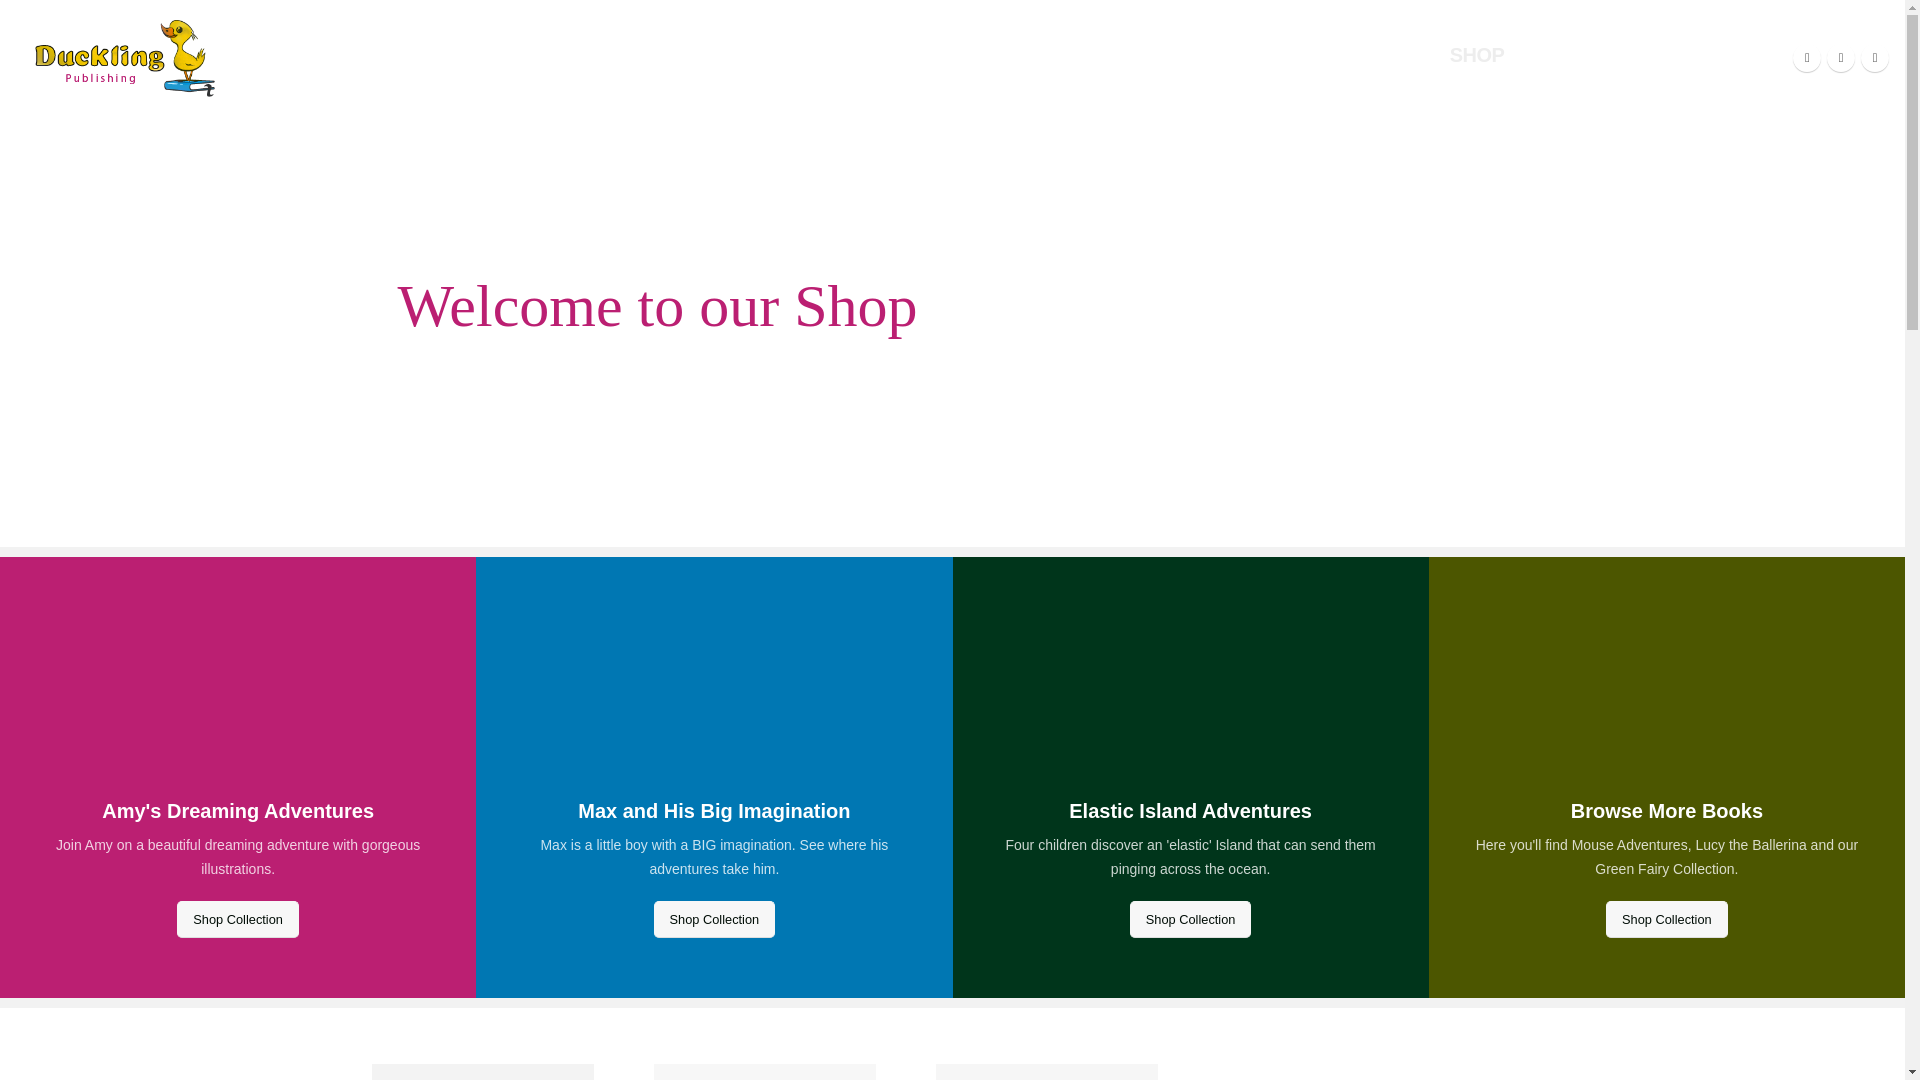  What do you see at coordinates (1840, 58) in the screenshot?
I see `Twitter` at bounding box center [1840, 58].